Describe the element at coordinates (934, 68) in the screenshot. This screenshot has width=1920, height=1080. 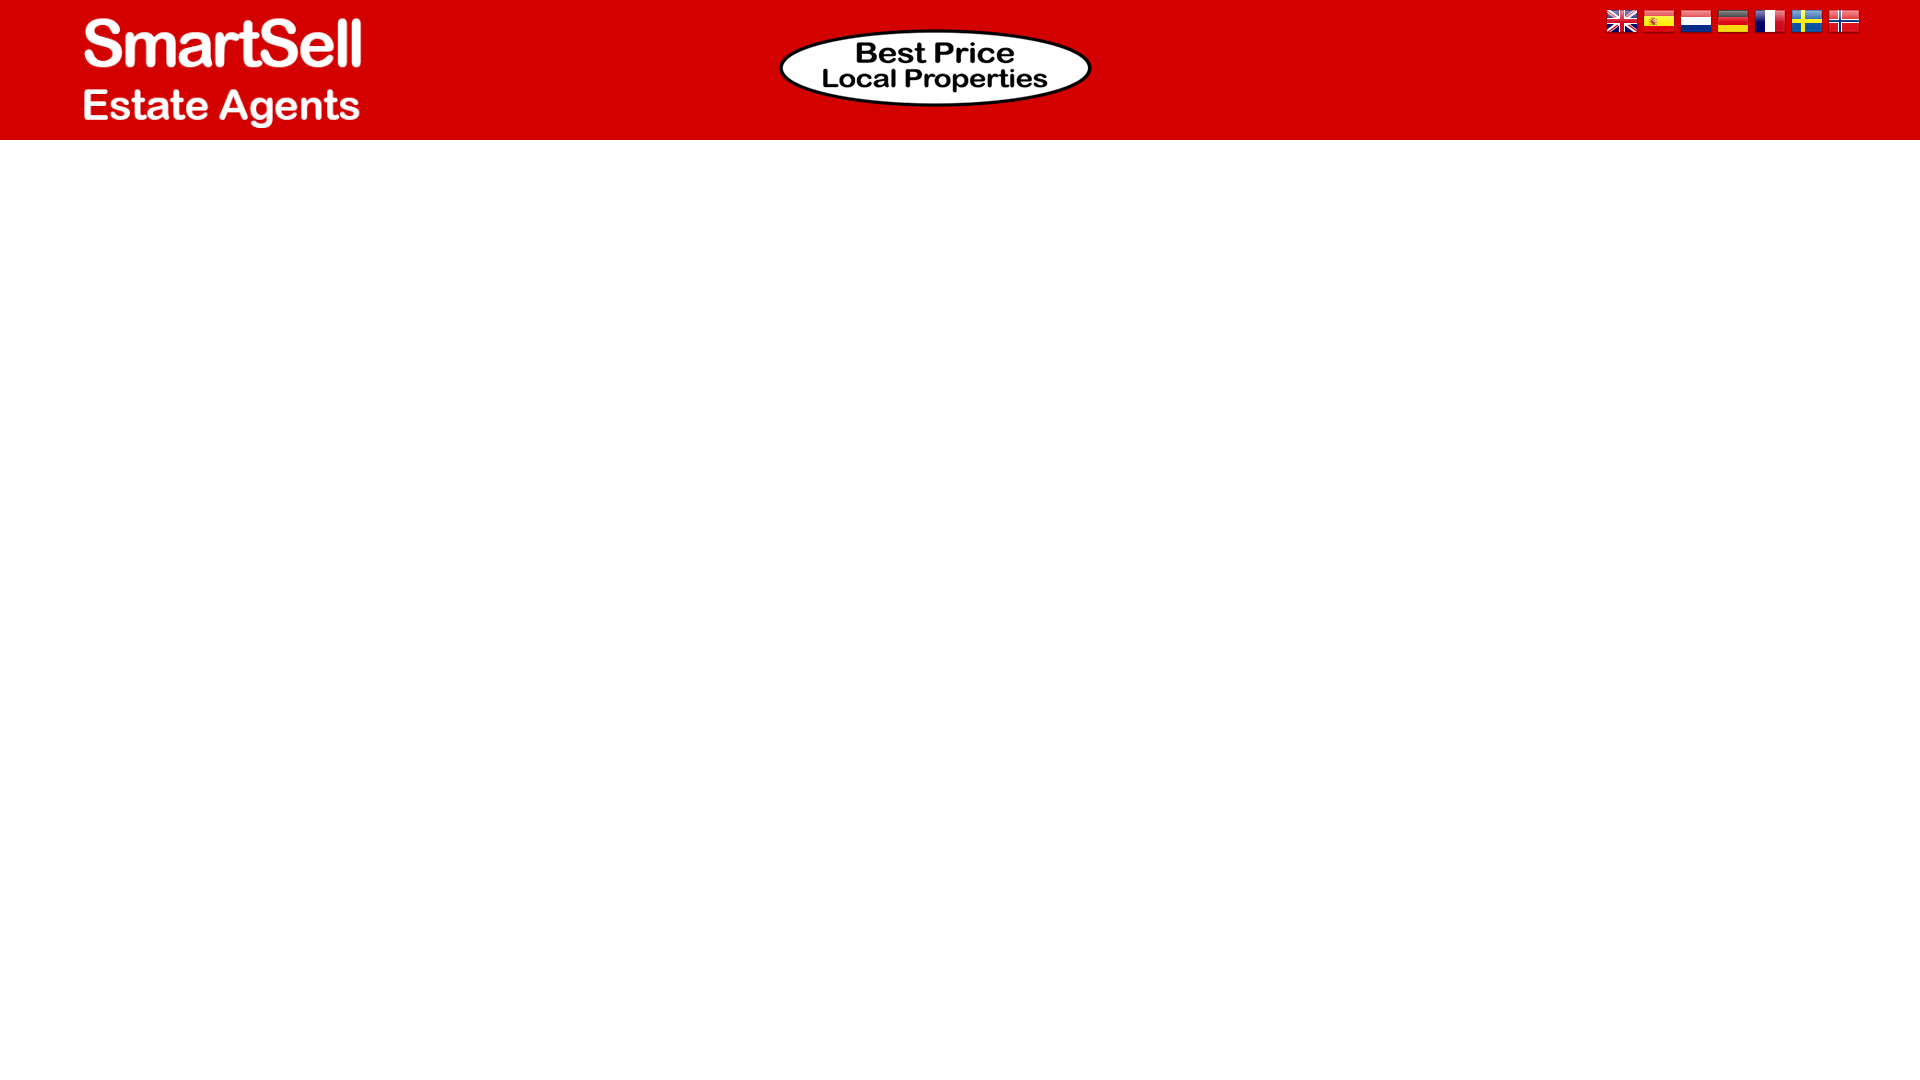
I see `Smartsell - Best Price Local Properties` at that location.